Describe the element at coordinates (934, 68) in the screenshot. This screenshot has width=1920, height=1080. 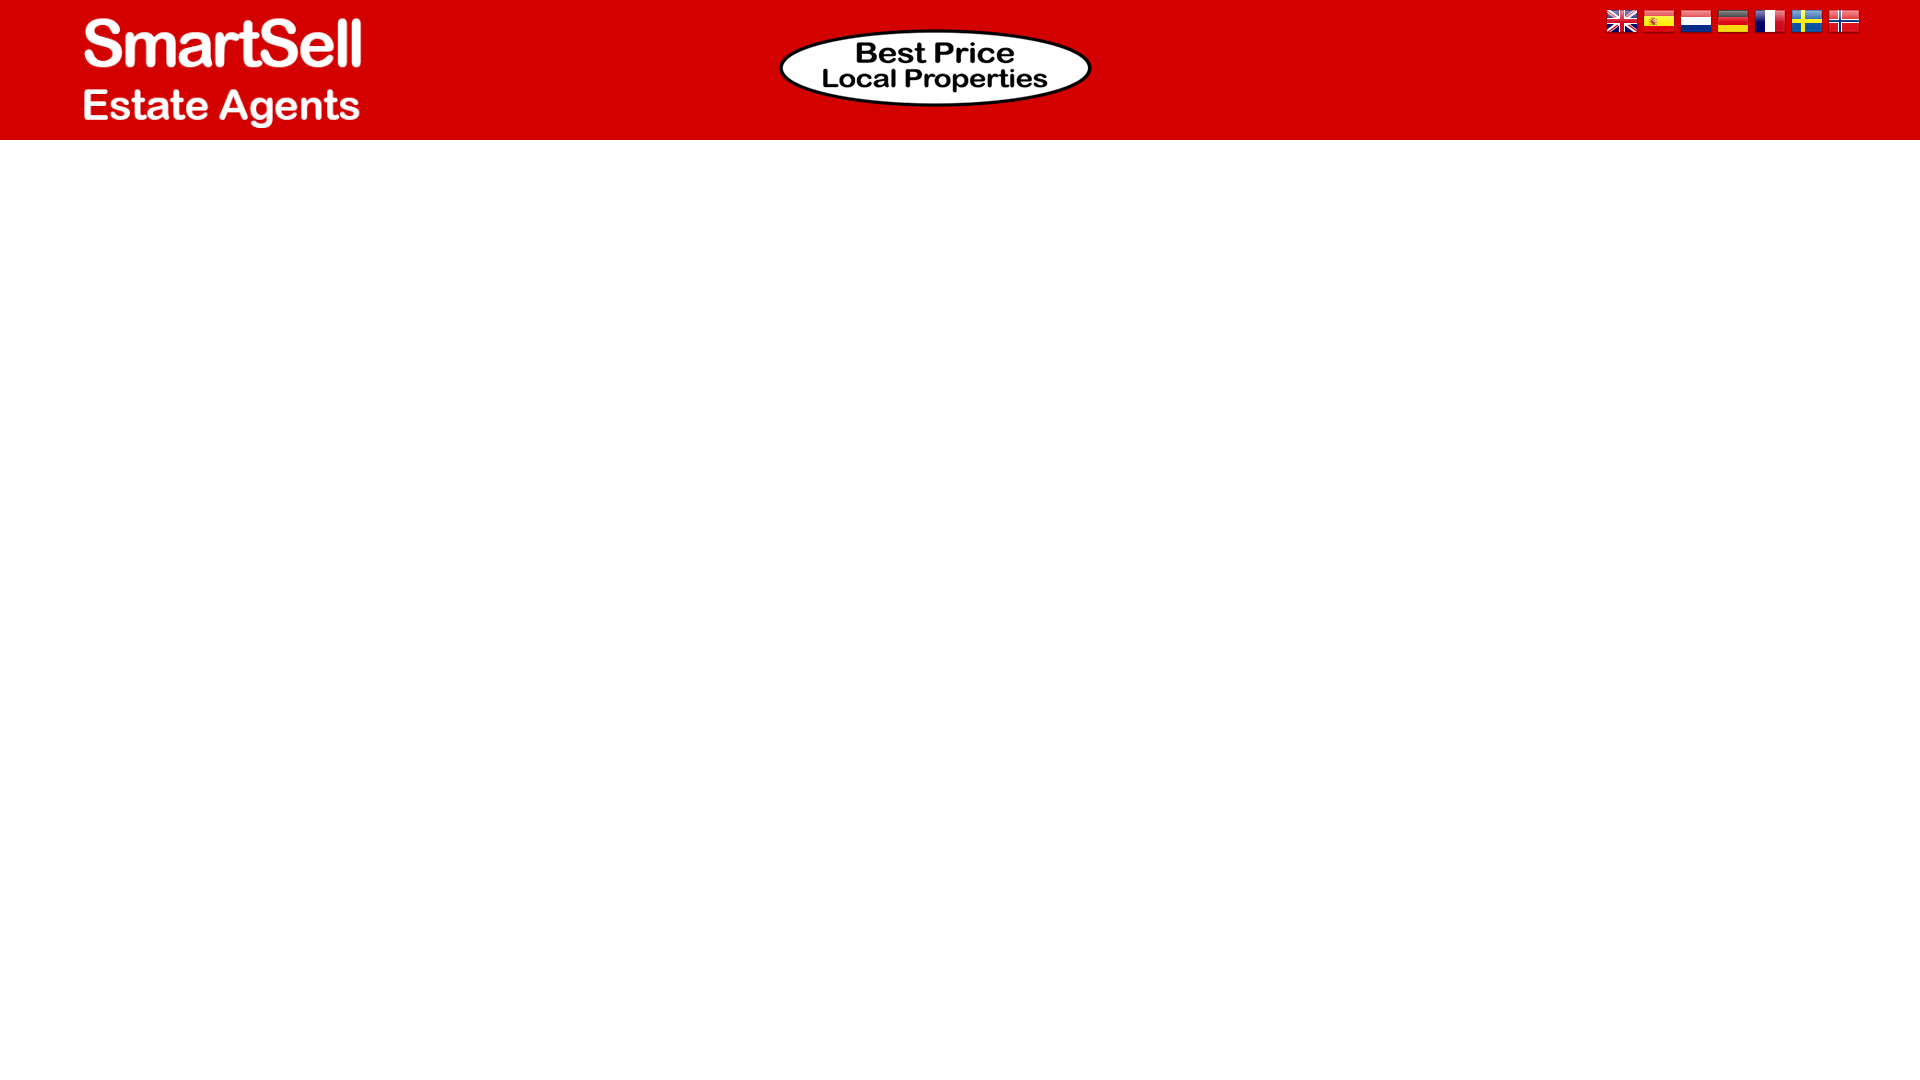
I see `Smartsell - Best Price Local Properties` at that location.